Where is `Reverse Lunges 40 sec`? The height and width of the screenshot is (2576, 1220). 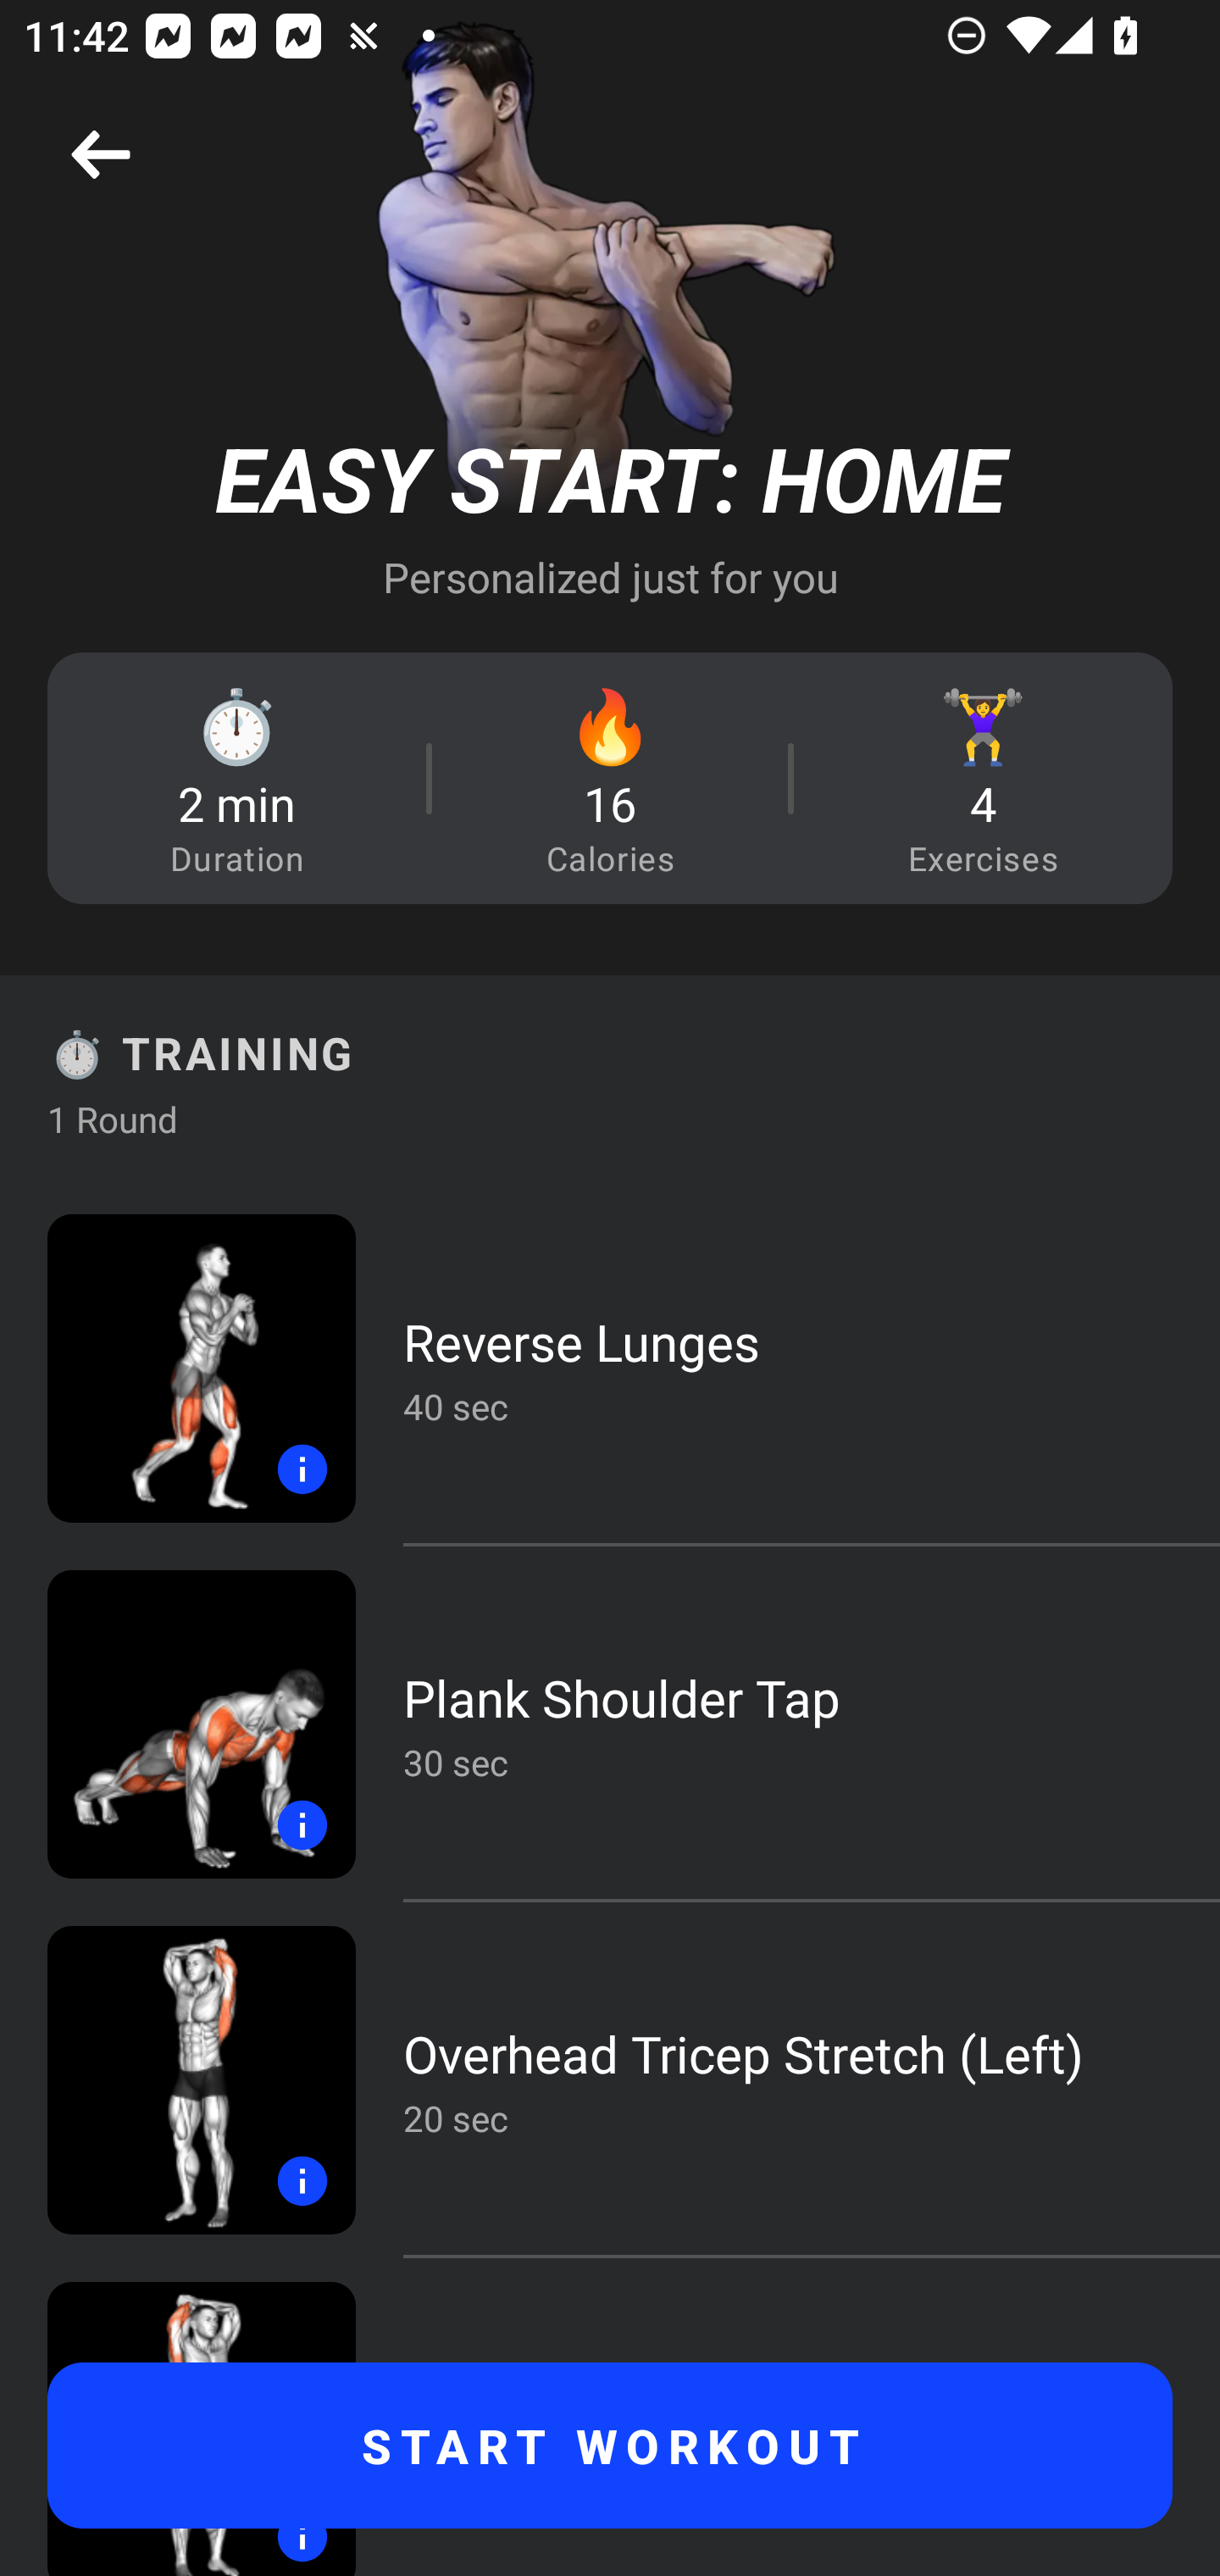 Reverse Lunges 40 sec is located at coordinates (610, 1368).